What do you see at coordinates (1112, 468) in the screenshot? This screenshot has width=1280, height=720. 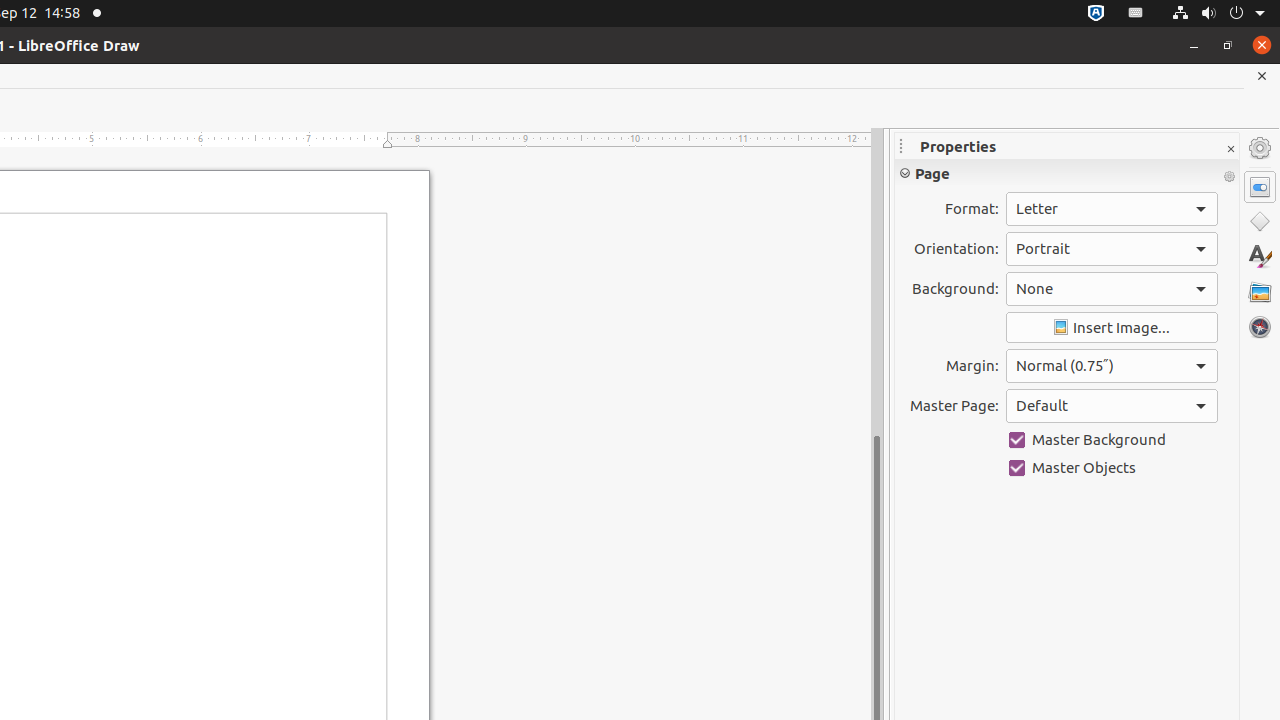 I see `Master Objects` at bounding box center [1112, 468].